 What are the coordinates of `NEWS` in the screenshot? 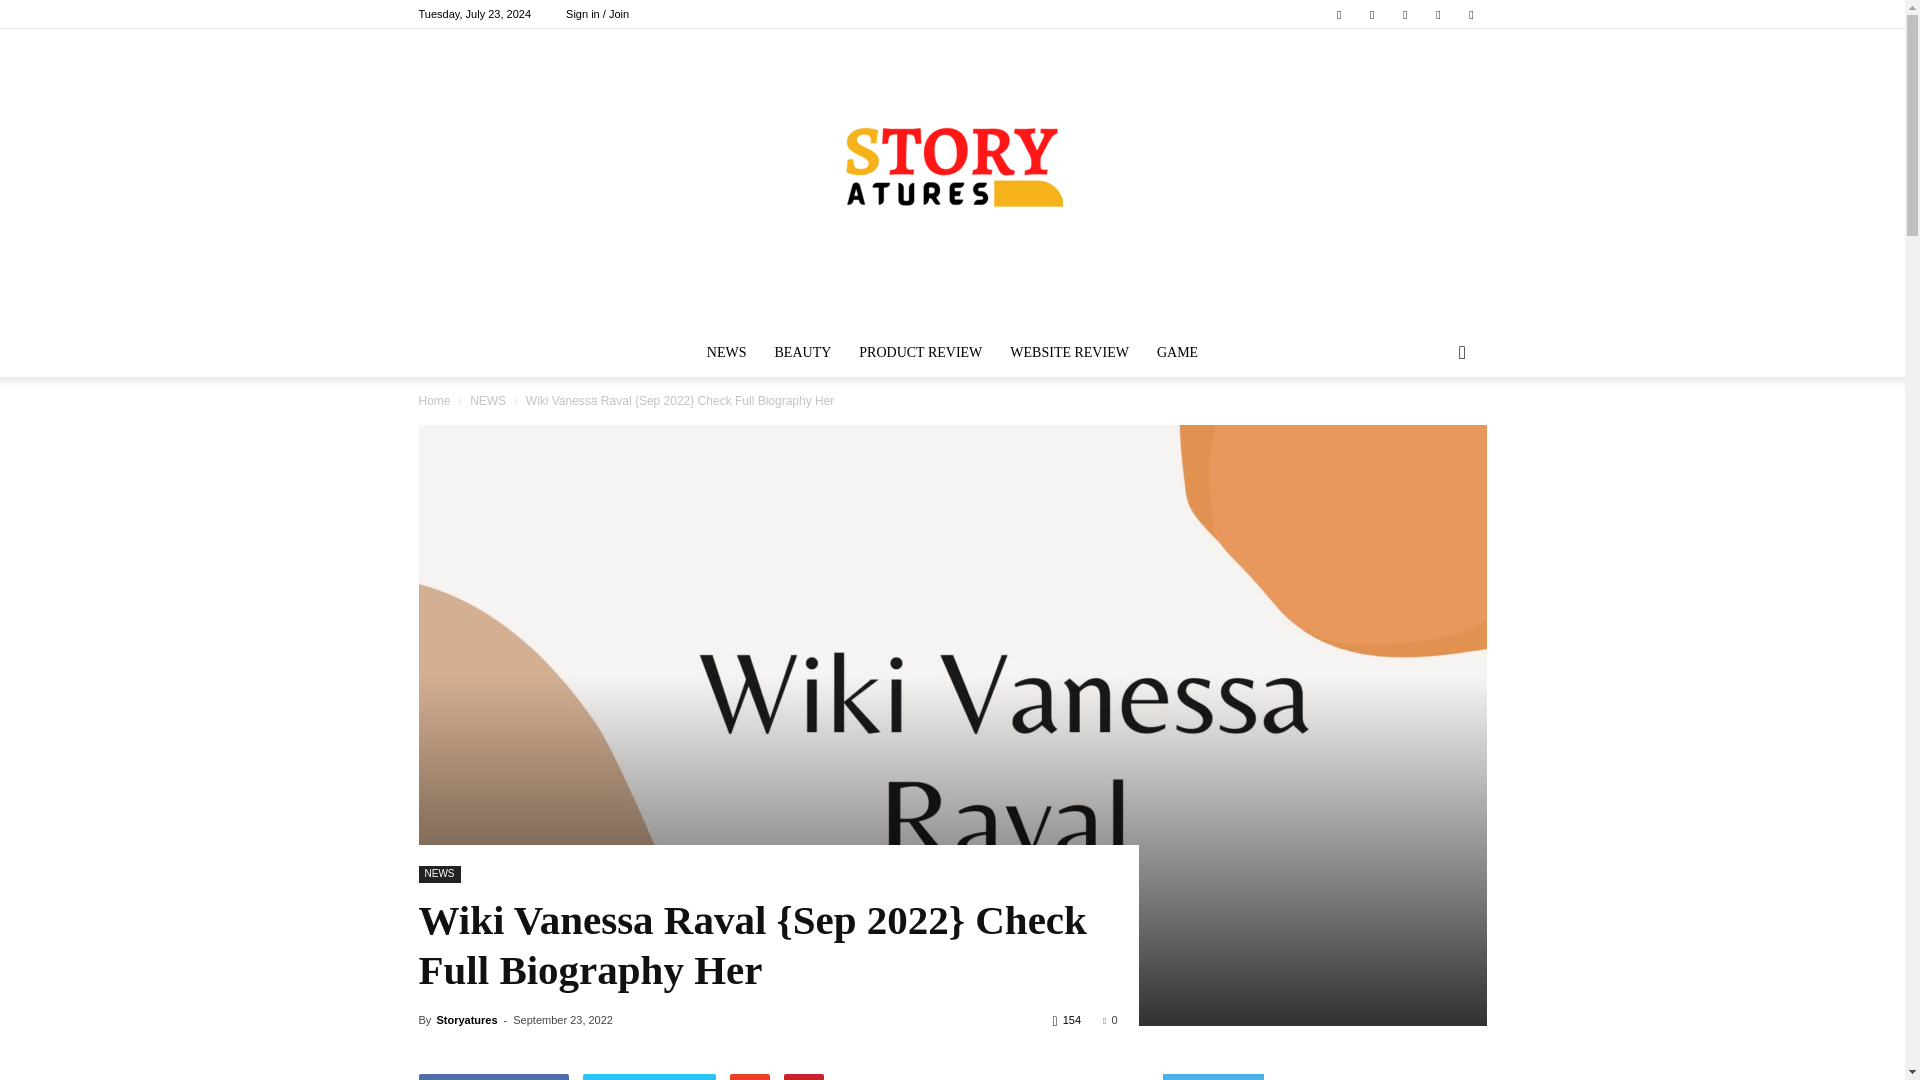 It's located at (726, 352).